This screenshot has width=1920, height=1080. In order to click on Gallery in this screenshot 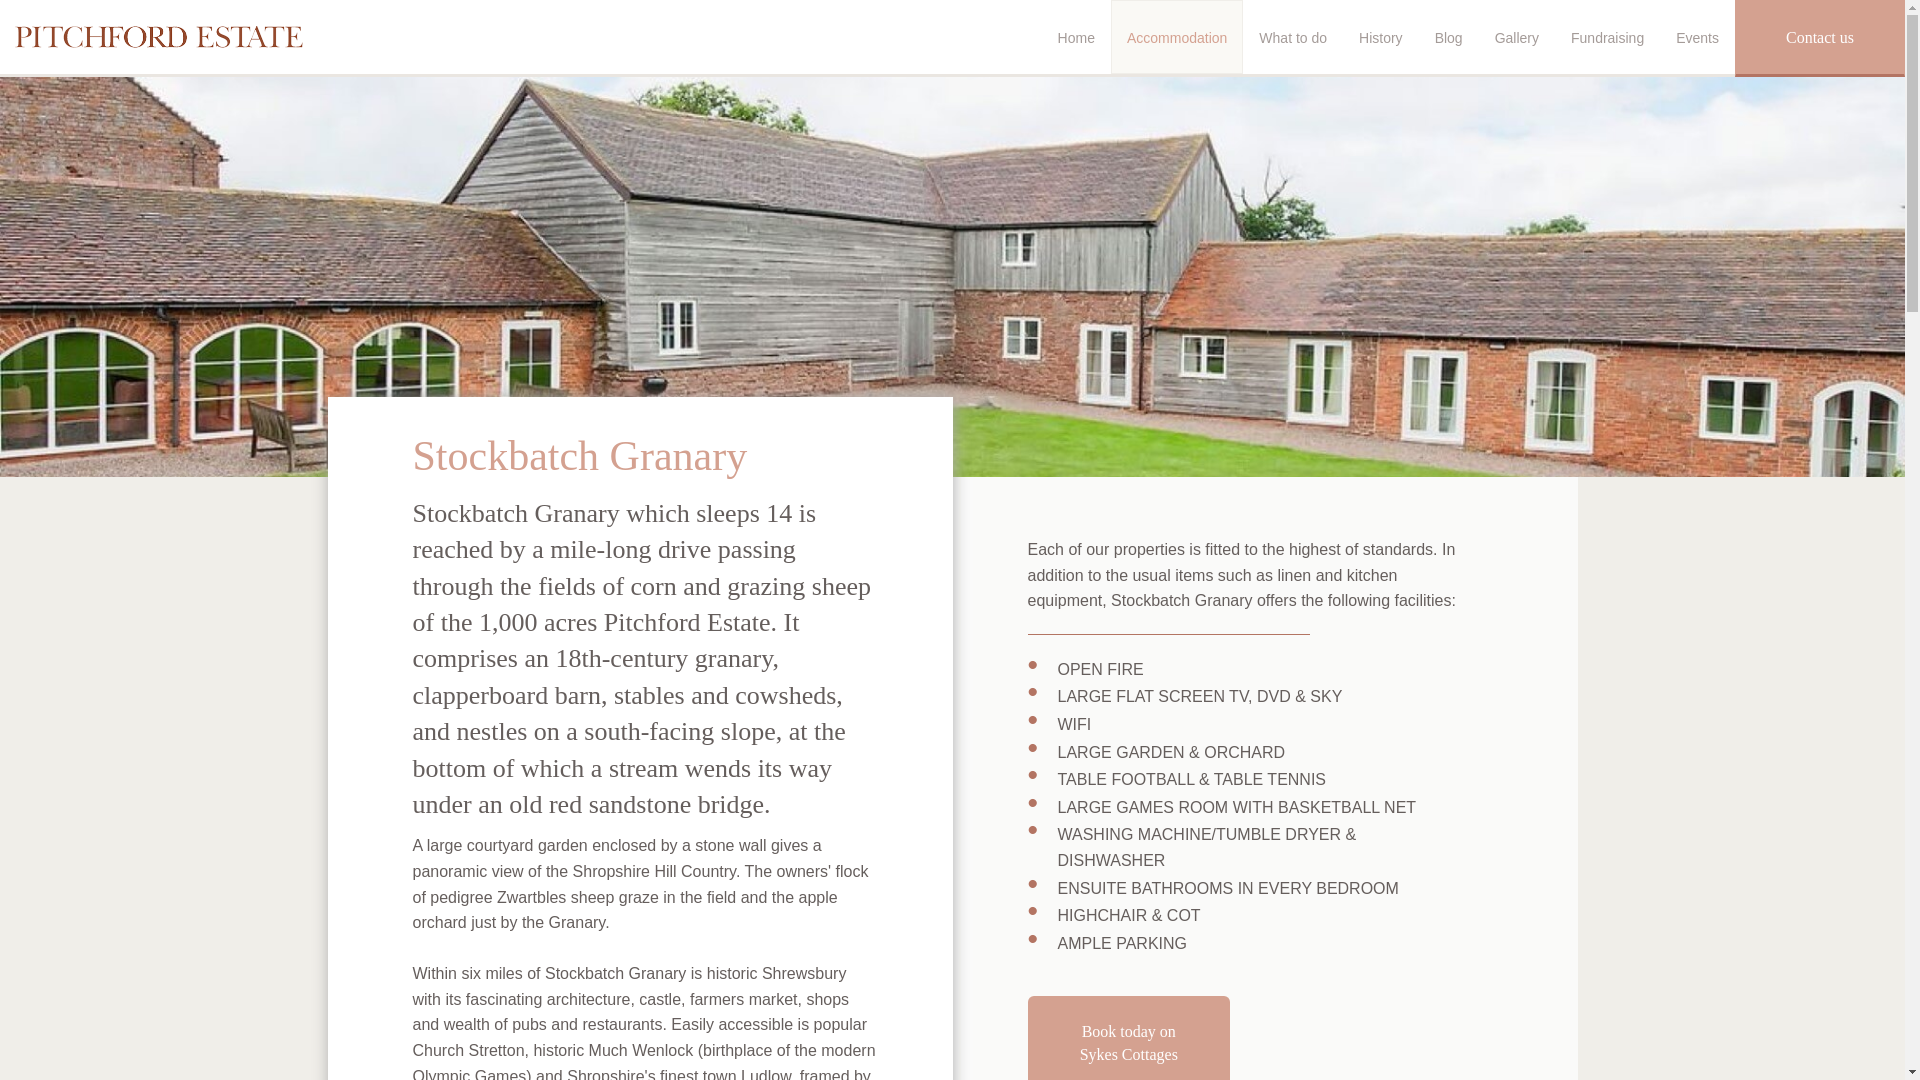, I will do `click(1516, 37)`.